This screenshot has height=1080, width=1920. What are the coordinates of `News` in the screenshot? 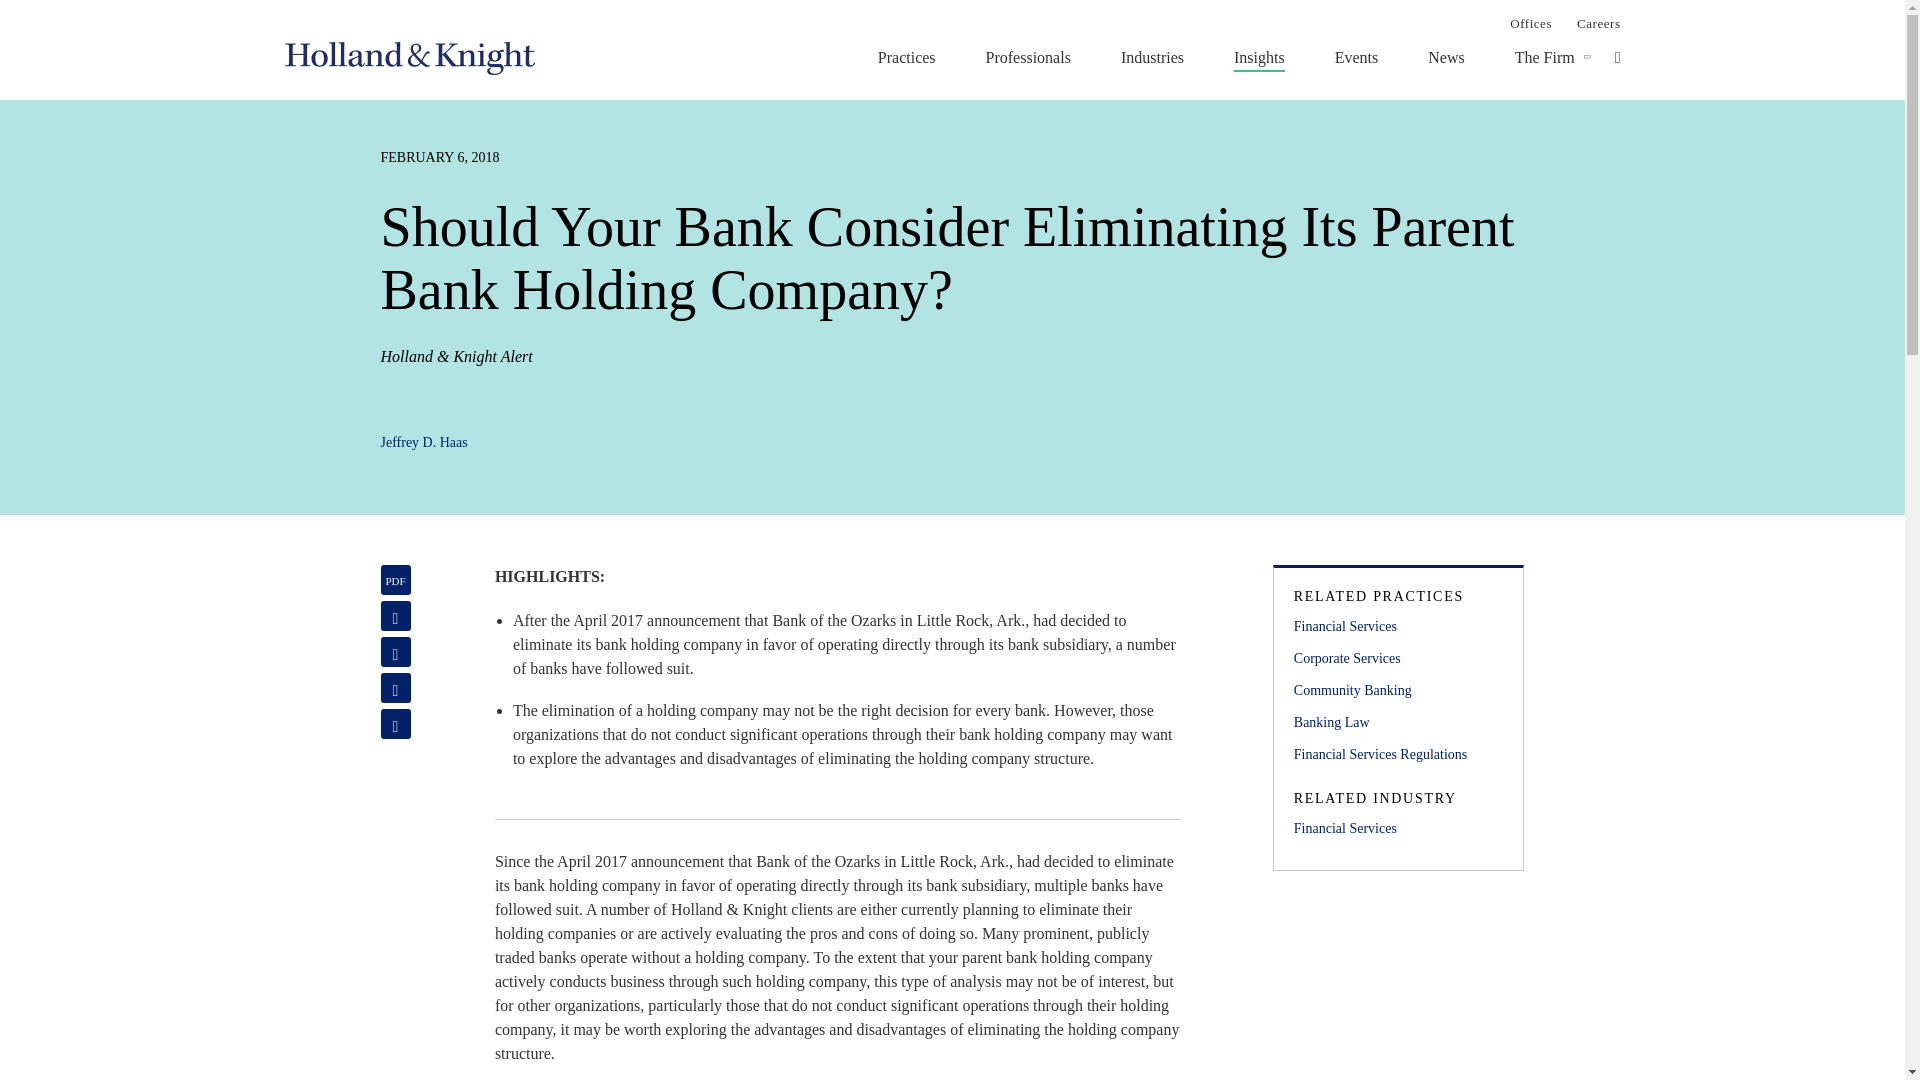 It's located at (1446, 57).